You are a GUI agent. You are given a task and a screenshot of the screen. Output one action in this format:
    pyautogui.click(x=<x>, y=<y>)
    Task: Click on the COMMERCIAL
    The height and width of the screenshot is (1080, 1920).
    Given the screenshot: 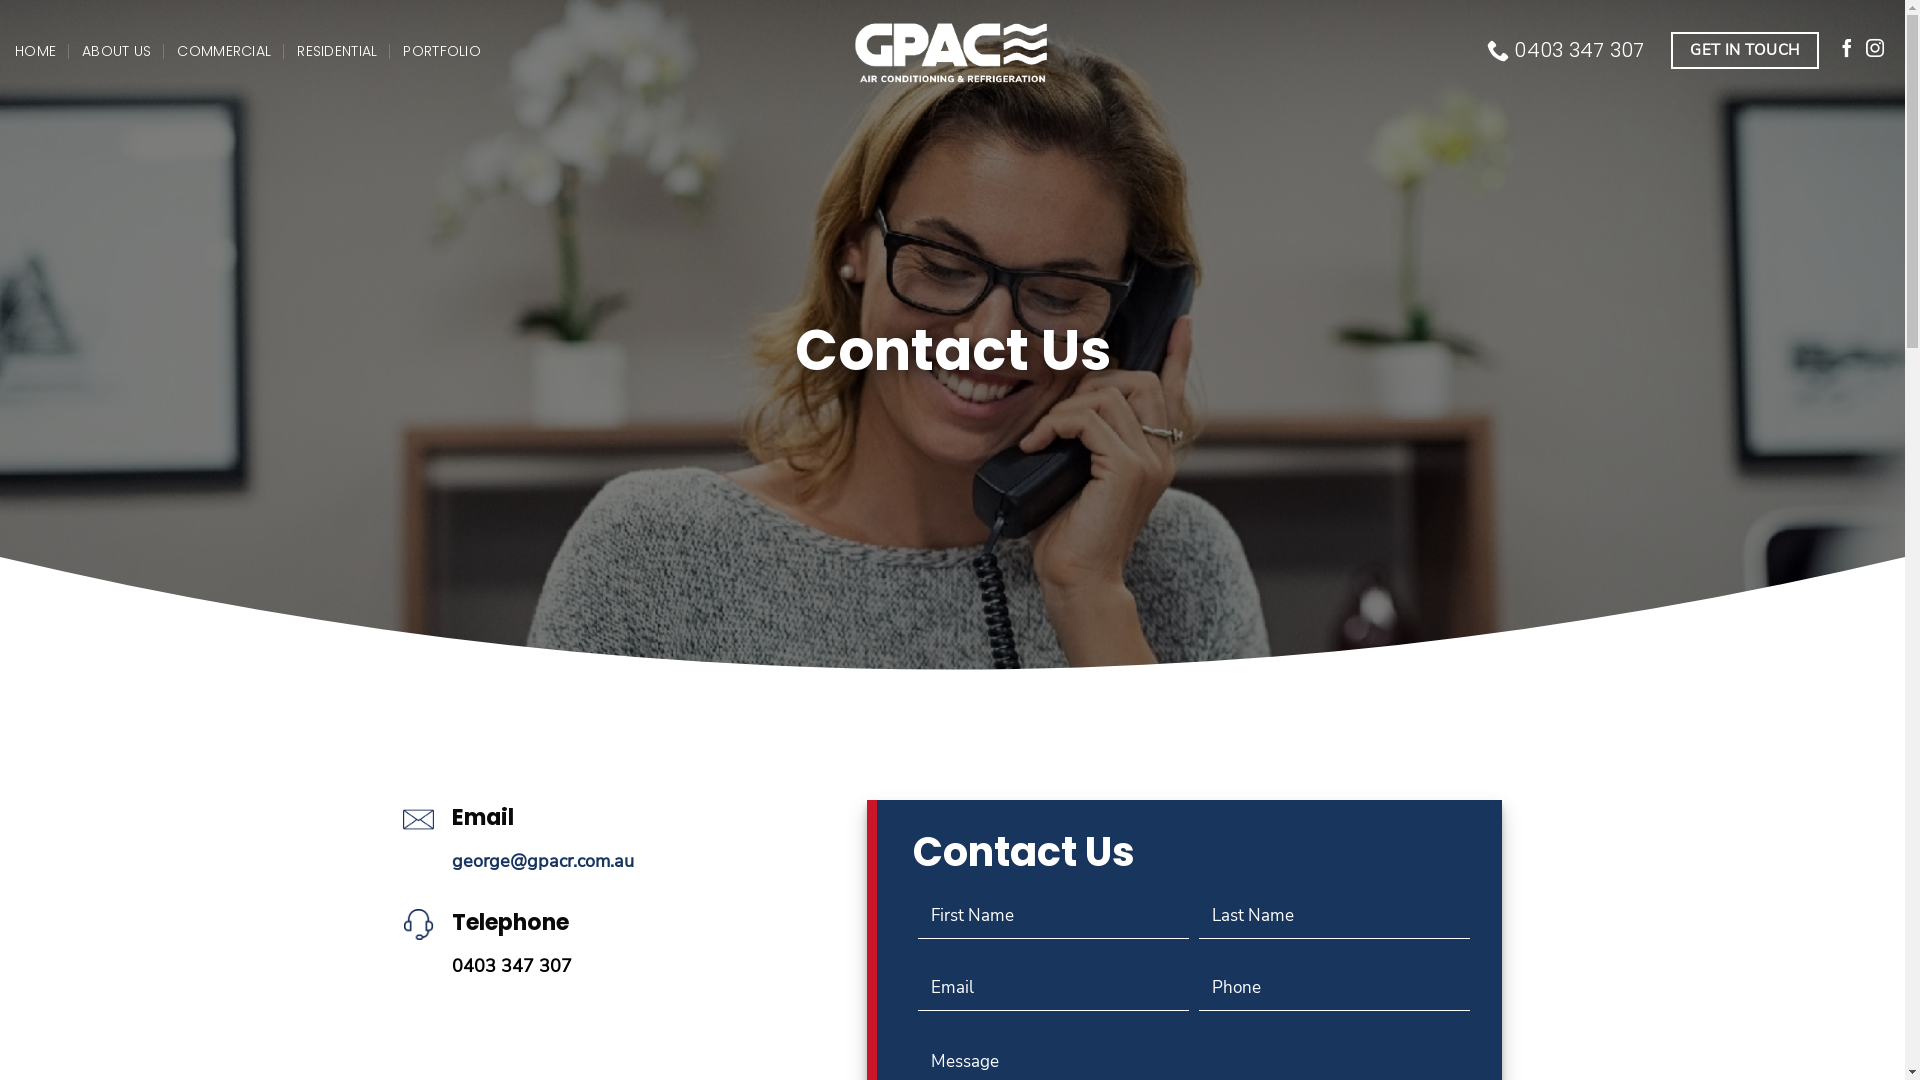 What is the action you would take?
    pyautogui.click(x=224, y=50)
    